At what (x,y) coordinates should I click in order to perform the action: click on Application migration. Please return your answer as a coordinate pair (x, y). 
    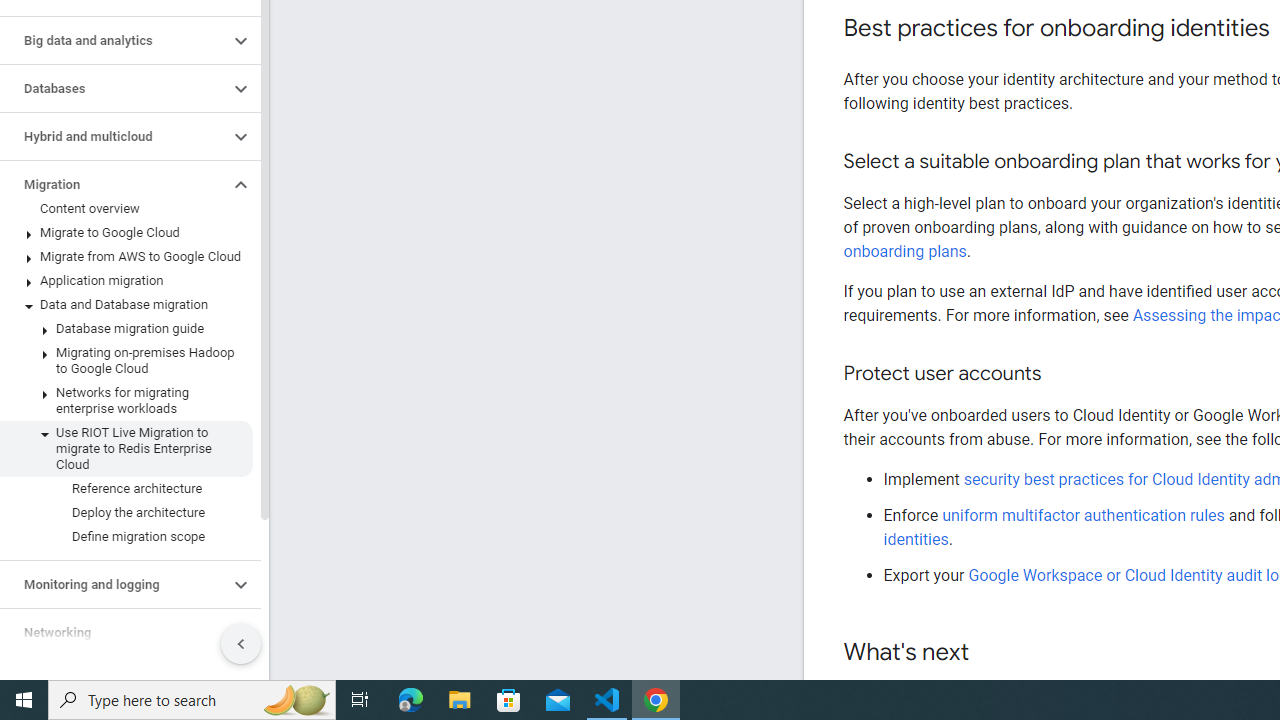
    Looking at the image, I should click on (126, 281).